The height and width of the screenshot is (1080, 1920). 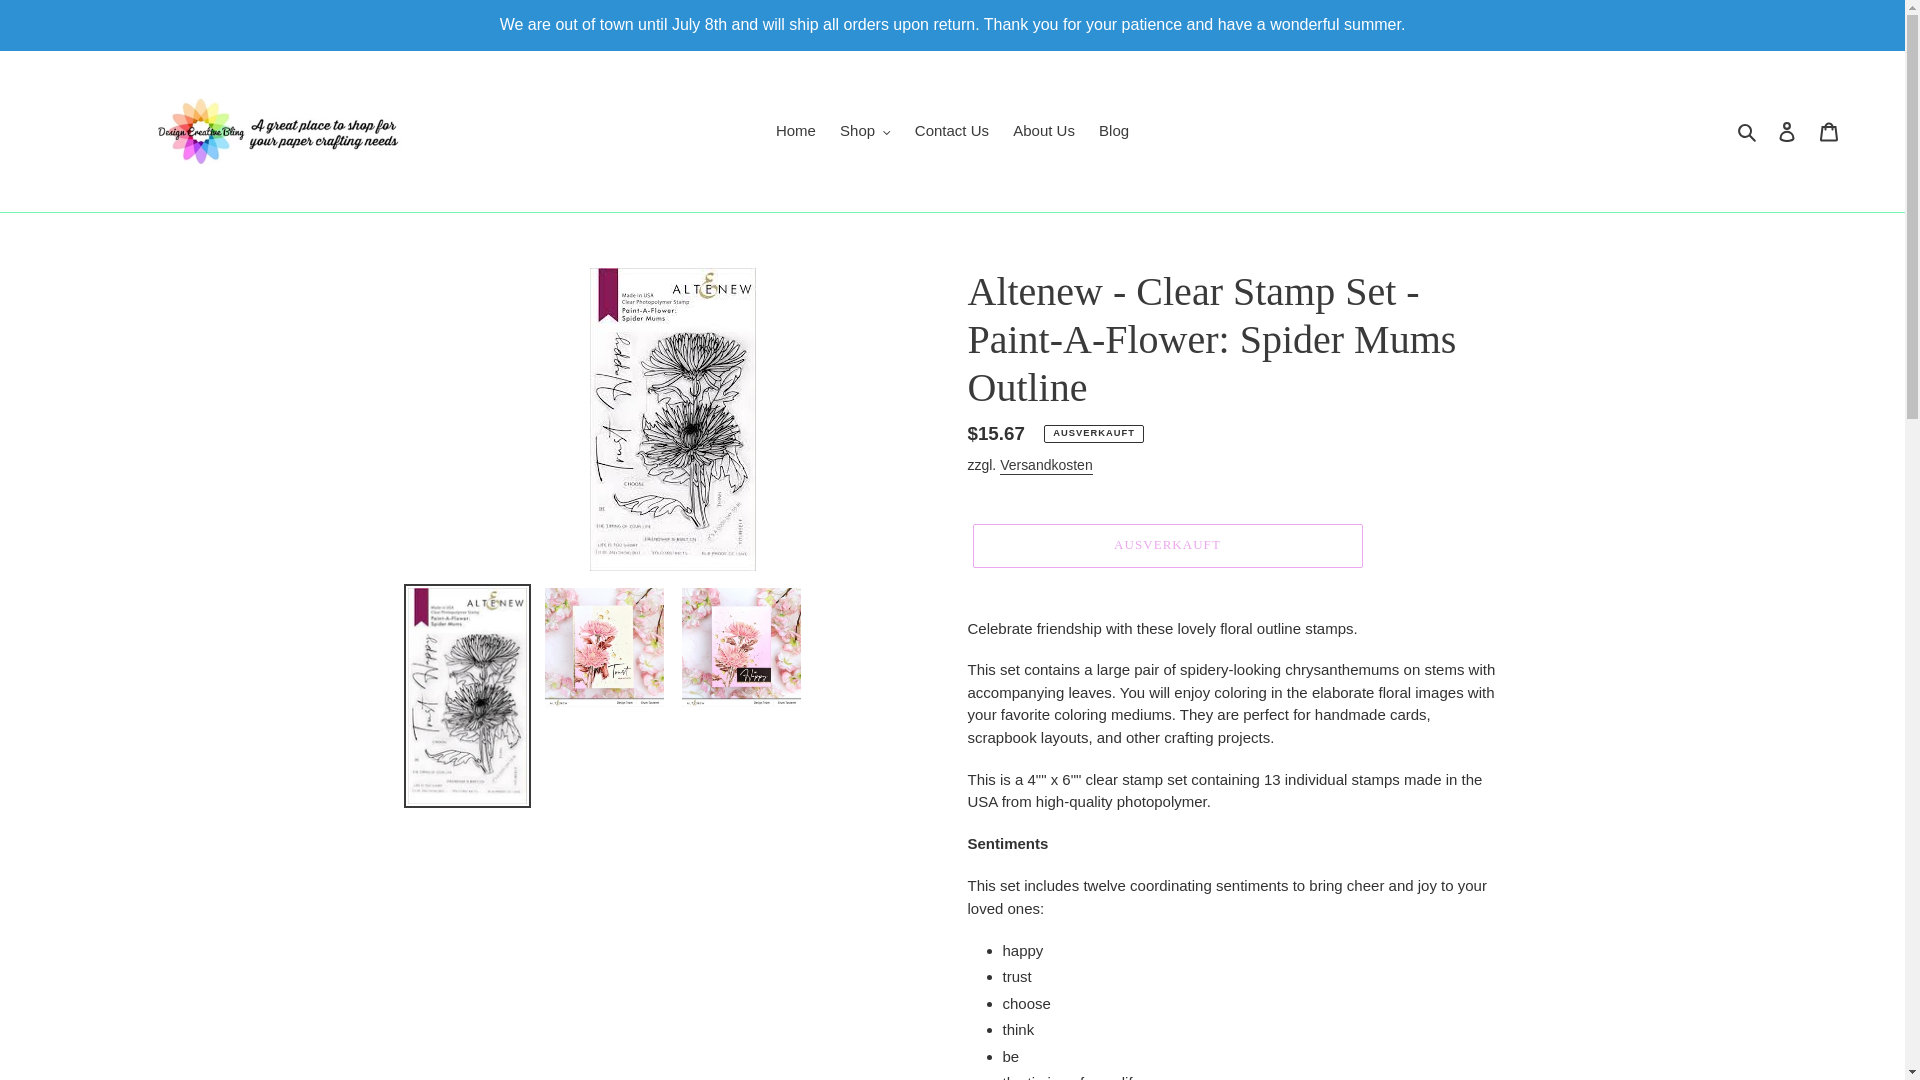 I want to click on Home, so click(x=796, y=130).